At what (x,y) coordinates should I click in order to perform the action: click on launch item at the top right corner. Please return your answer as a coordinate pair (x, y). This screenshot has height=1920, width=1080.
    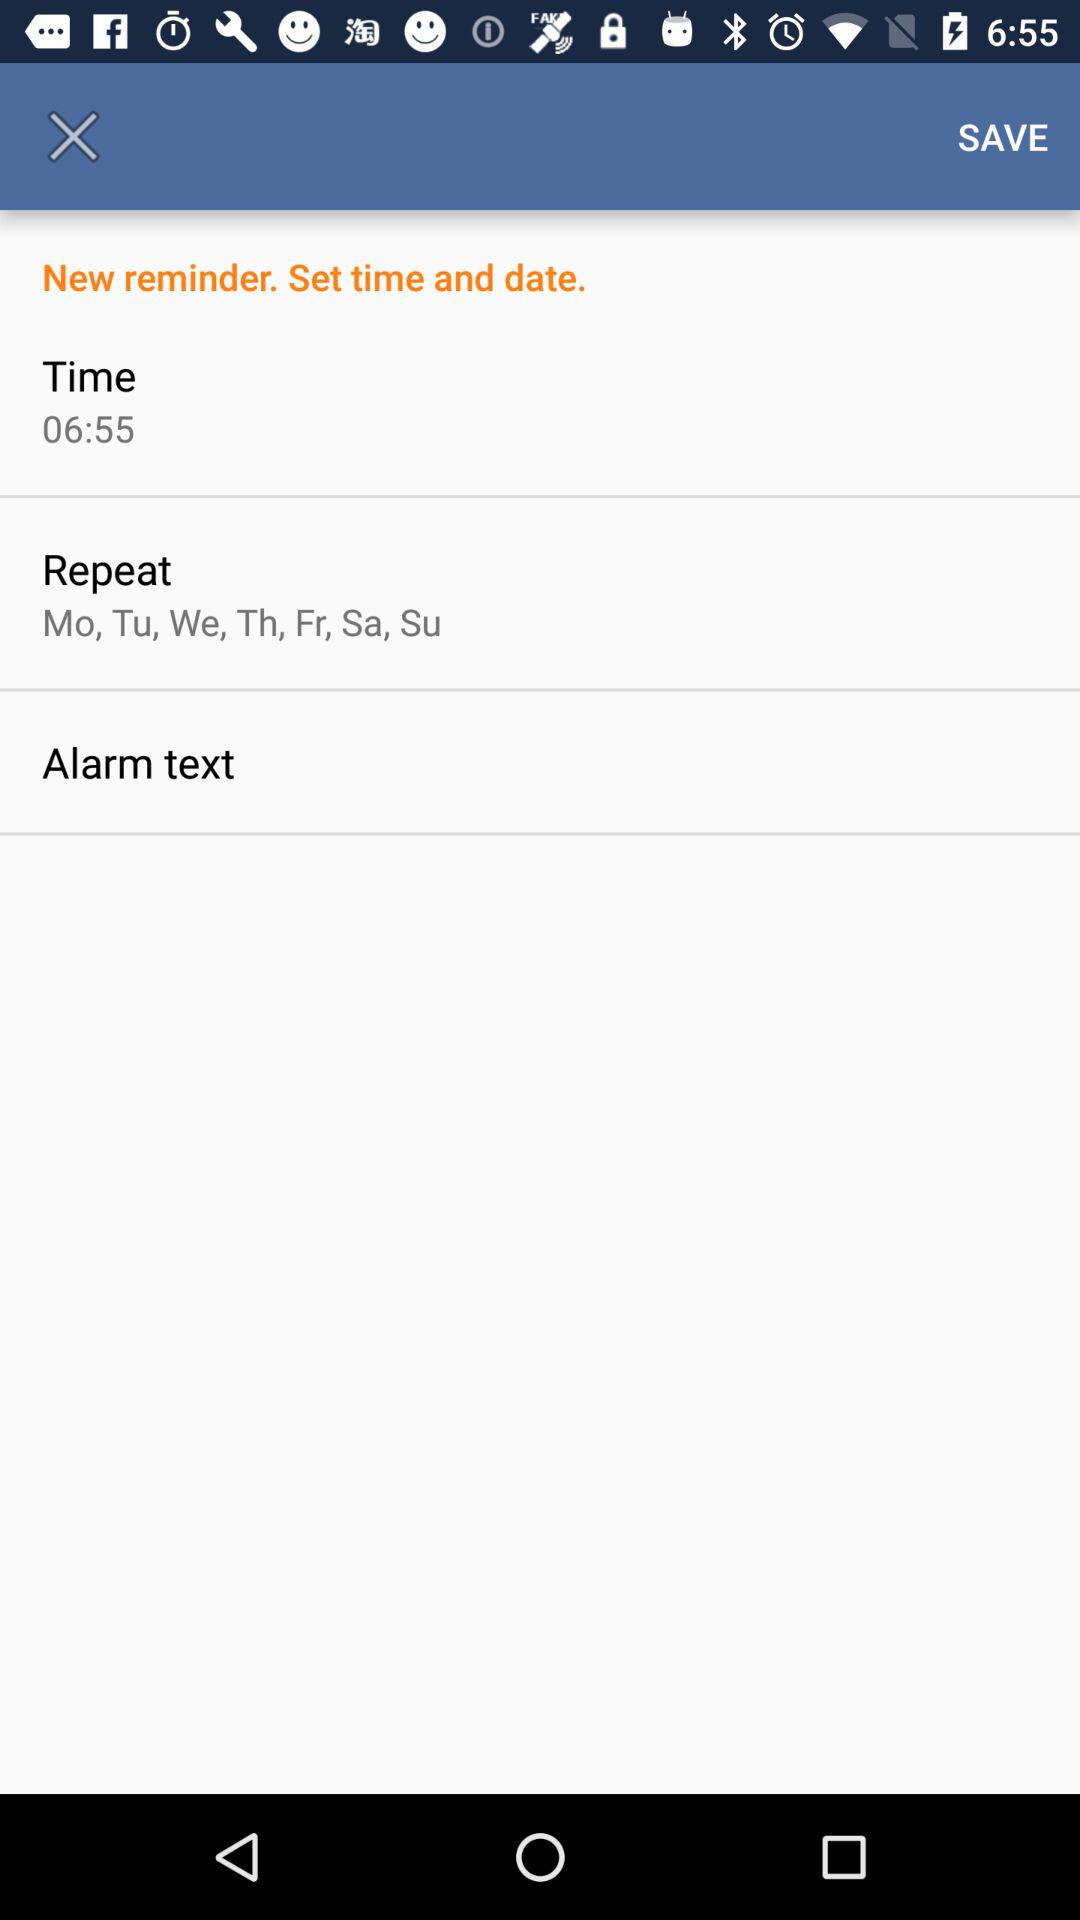
    Looking at the image, I should click on (1003, 136).